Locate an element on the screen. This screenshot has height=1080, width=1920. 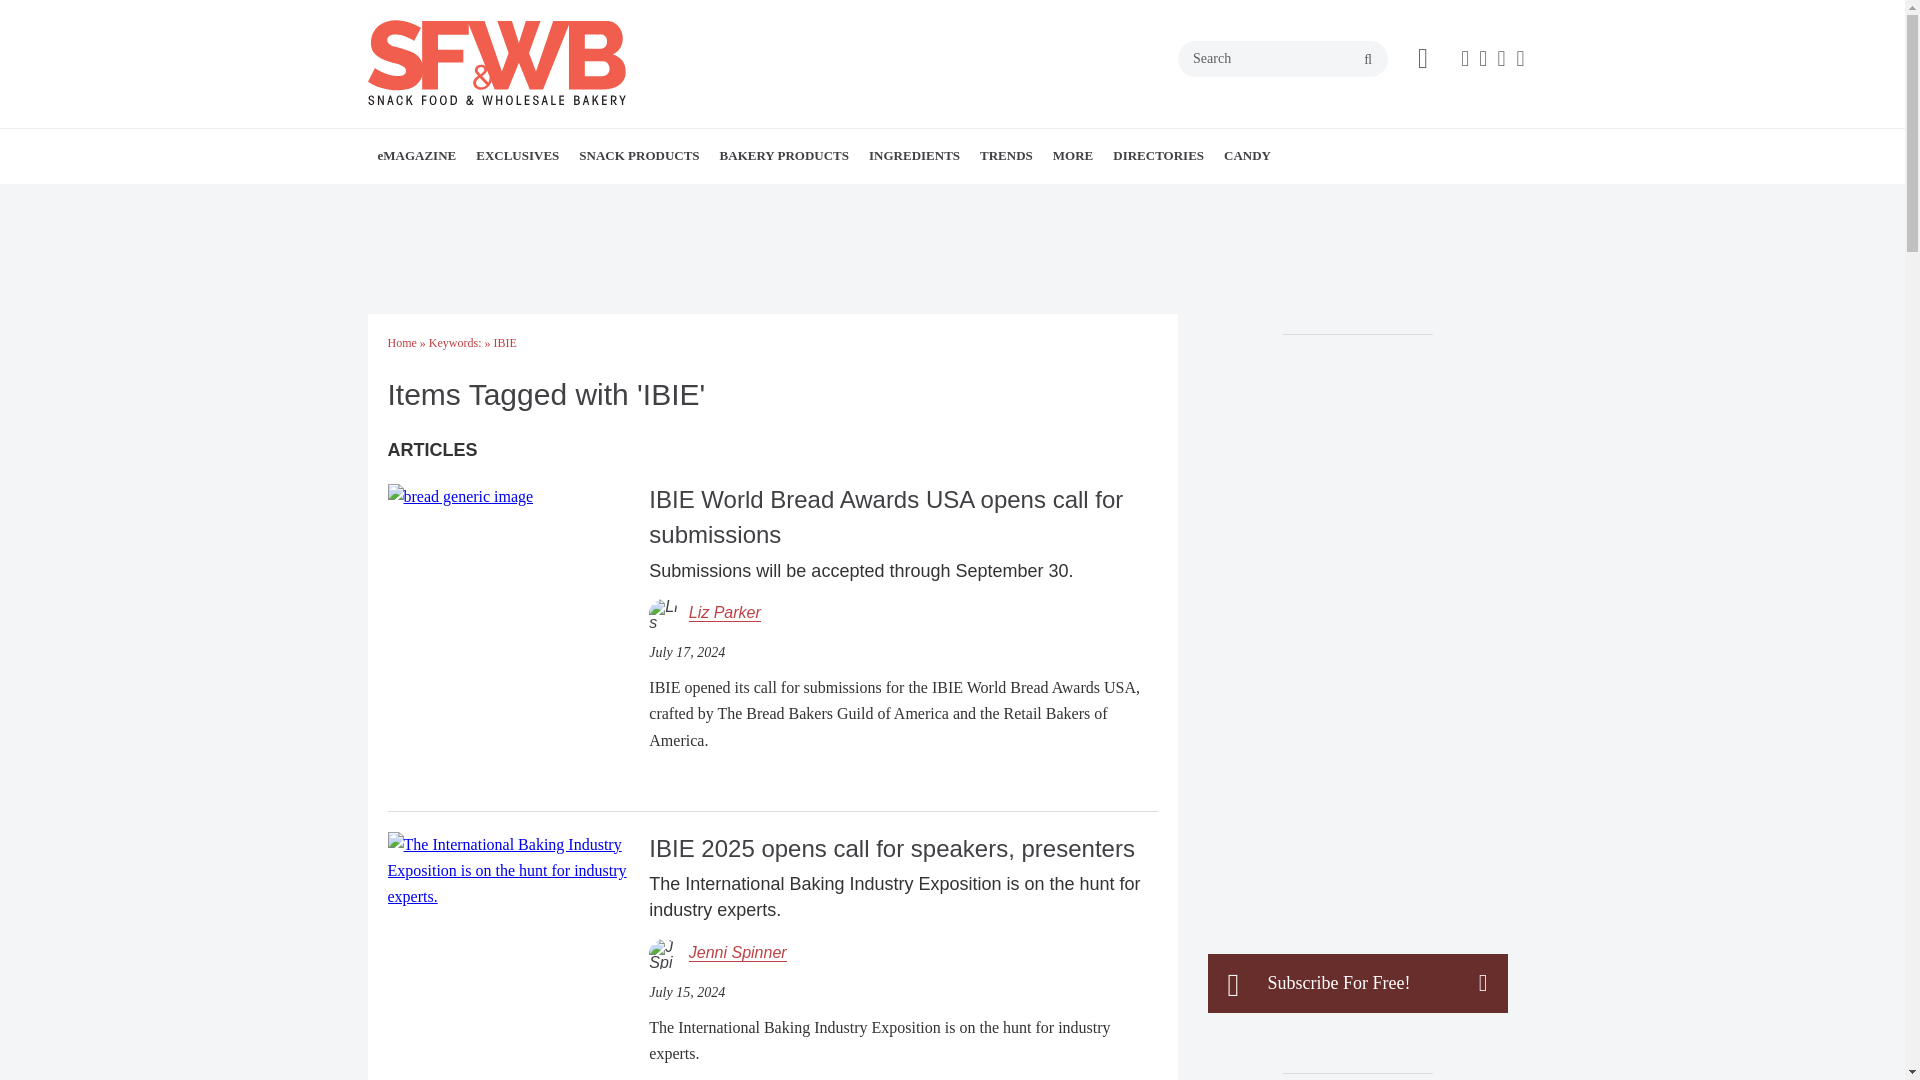
CONTACT is located at coordinates (516, 200).